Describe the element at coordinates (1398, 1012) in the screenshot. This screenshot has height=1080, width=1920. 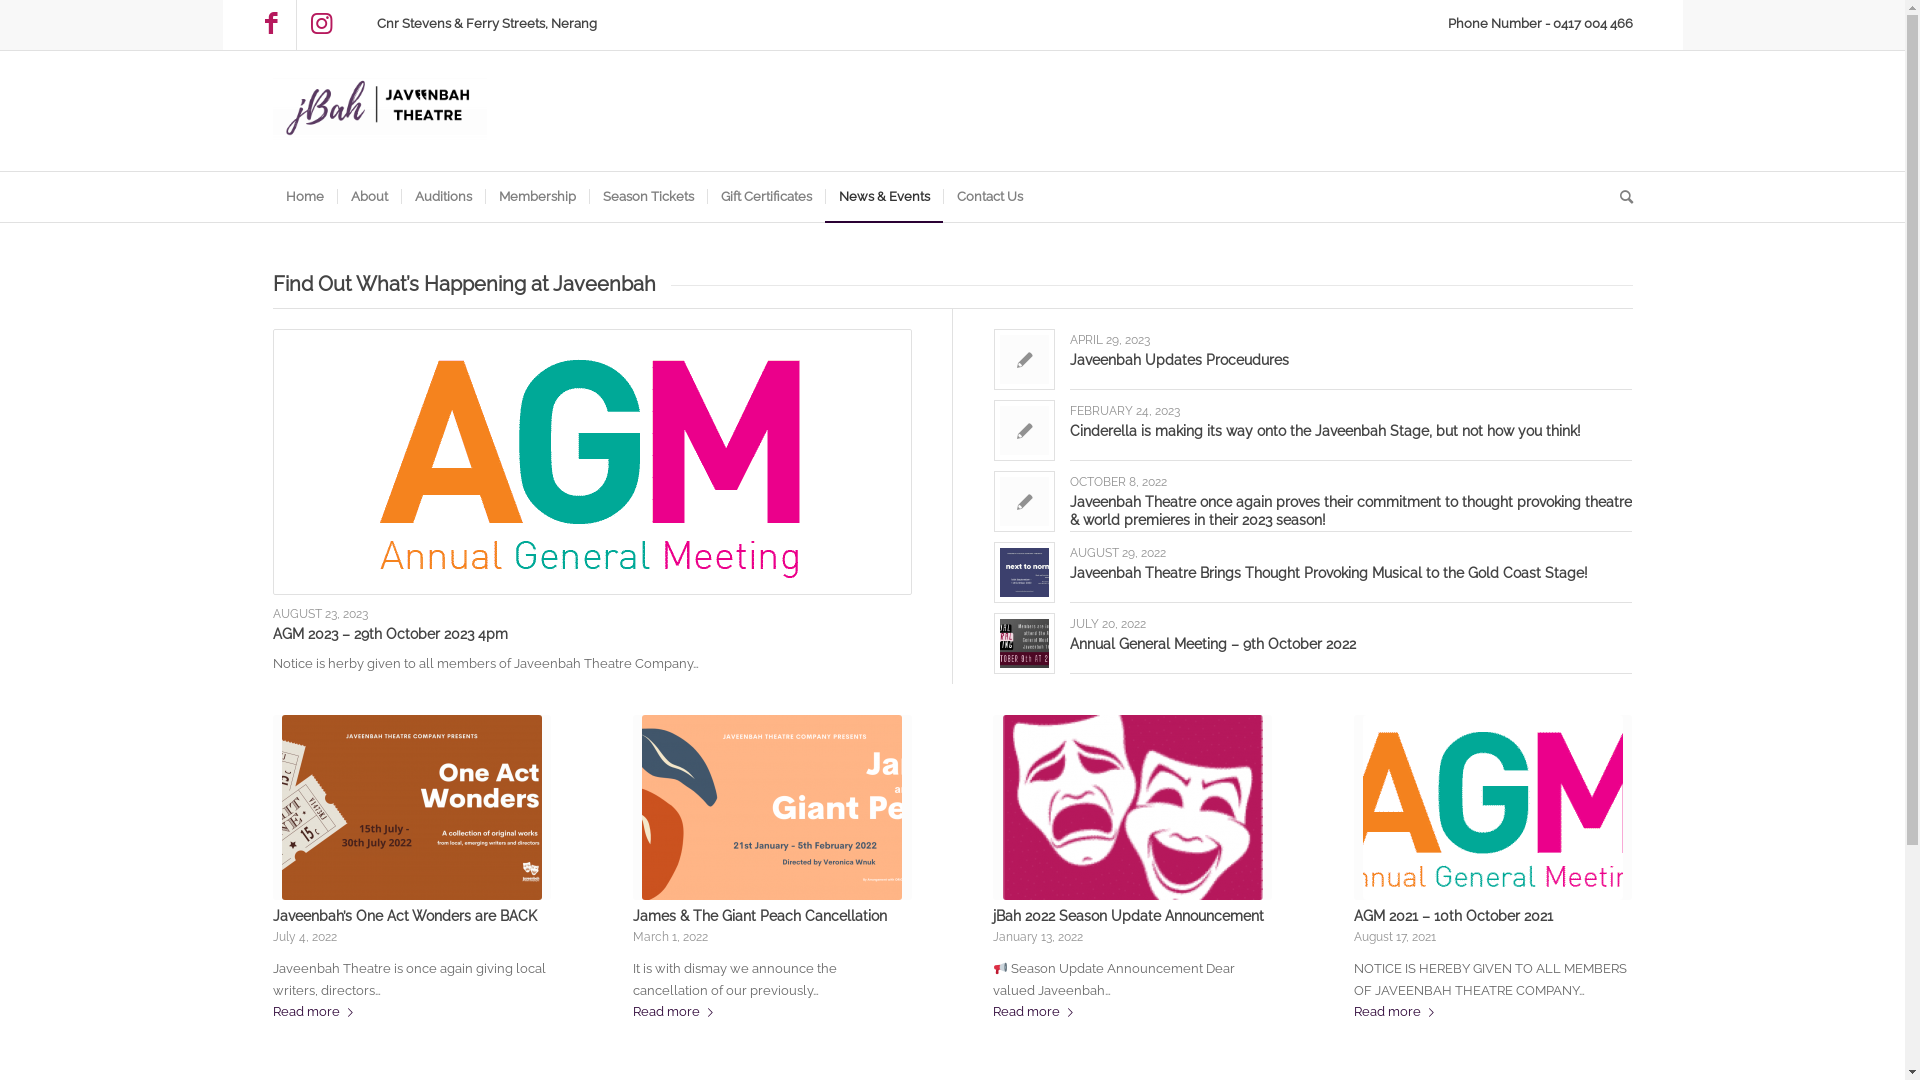
I see `Read more` at that location.